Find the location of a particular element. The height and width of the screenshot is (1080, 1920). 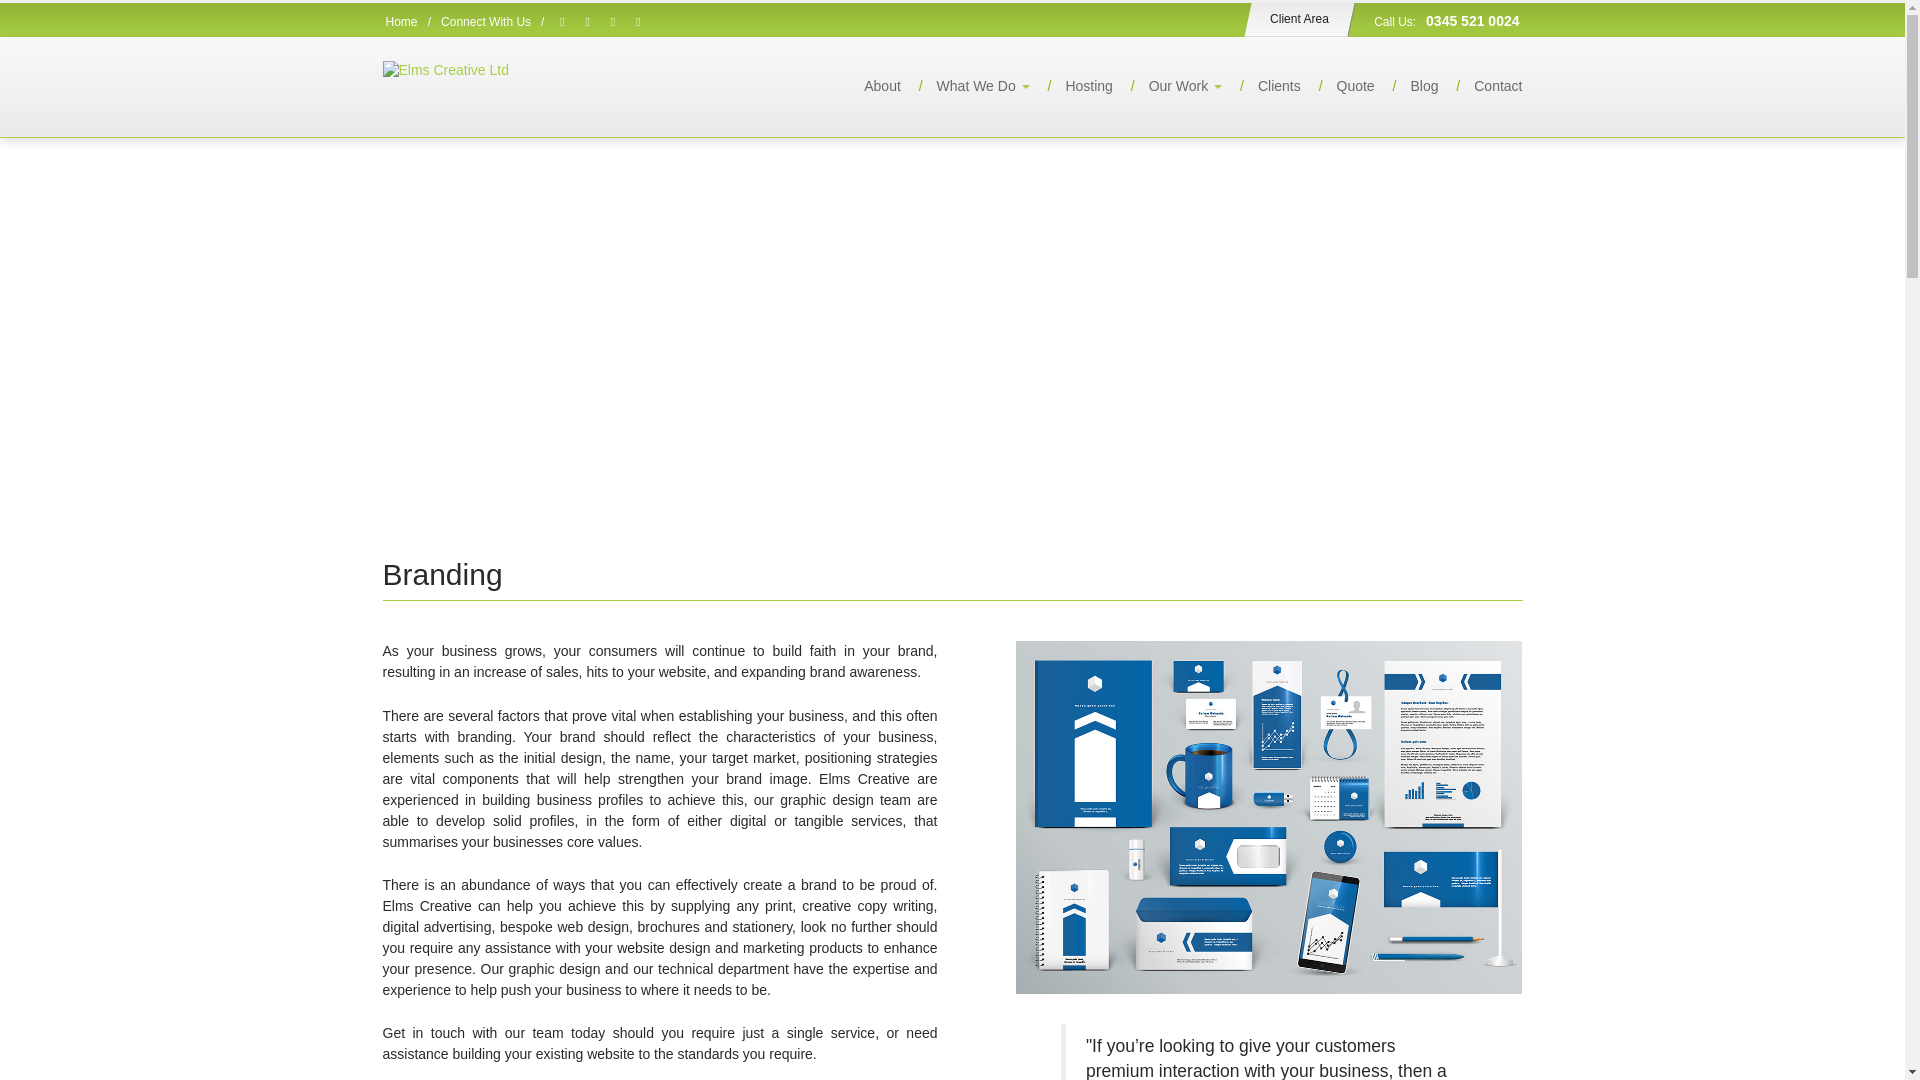

Contact is located at coordinates (1482, 86).